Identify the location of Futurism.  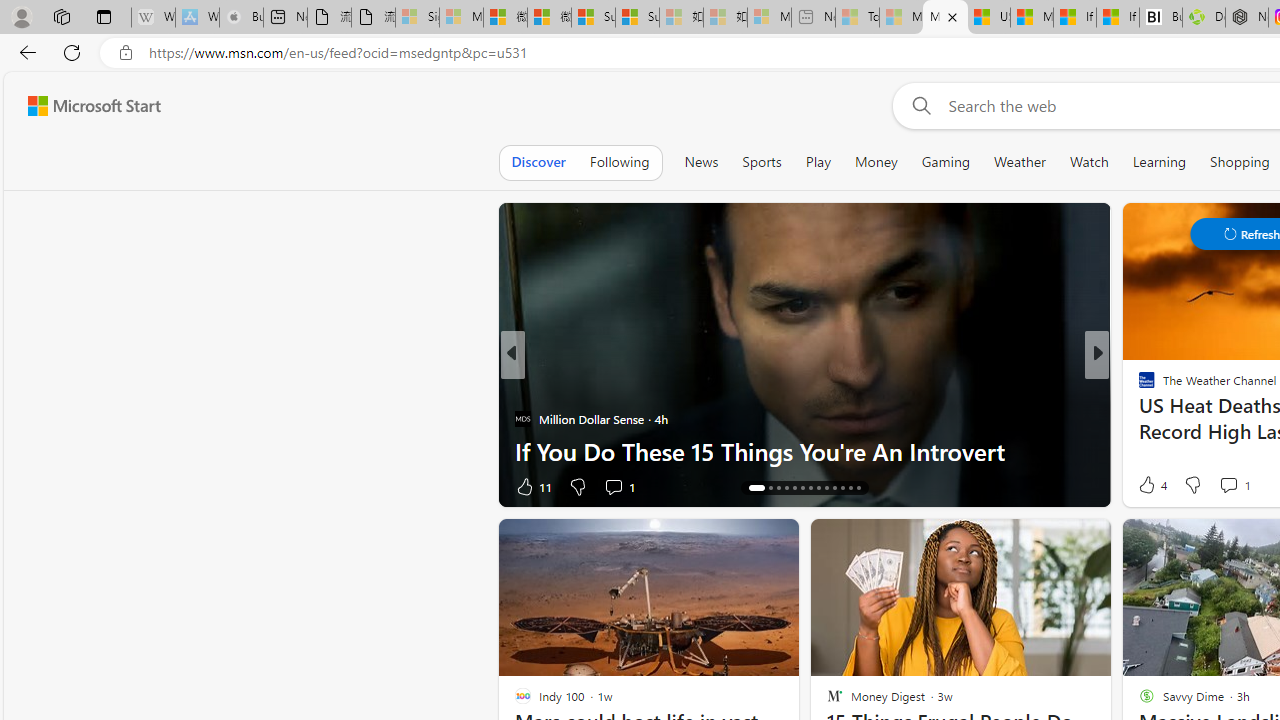
(1138, 386).